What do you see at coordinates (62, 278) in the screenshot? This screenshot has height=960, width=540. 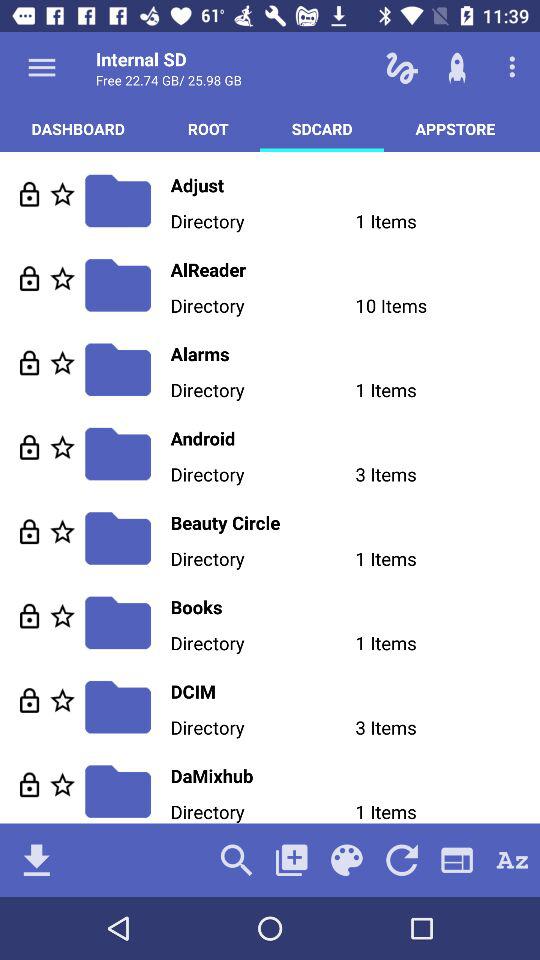 I see `bookmark` at bounding box center [62, 278].